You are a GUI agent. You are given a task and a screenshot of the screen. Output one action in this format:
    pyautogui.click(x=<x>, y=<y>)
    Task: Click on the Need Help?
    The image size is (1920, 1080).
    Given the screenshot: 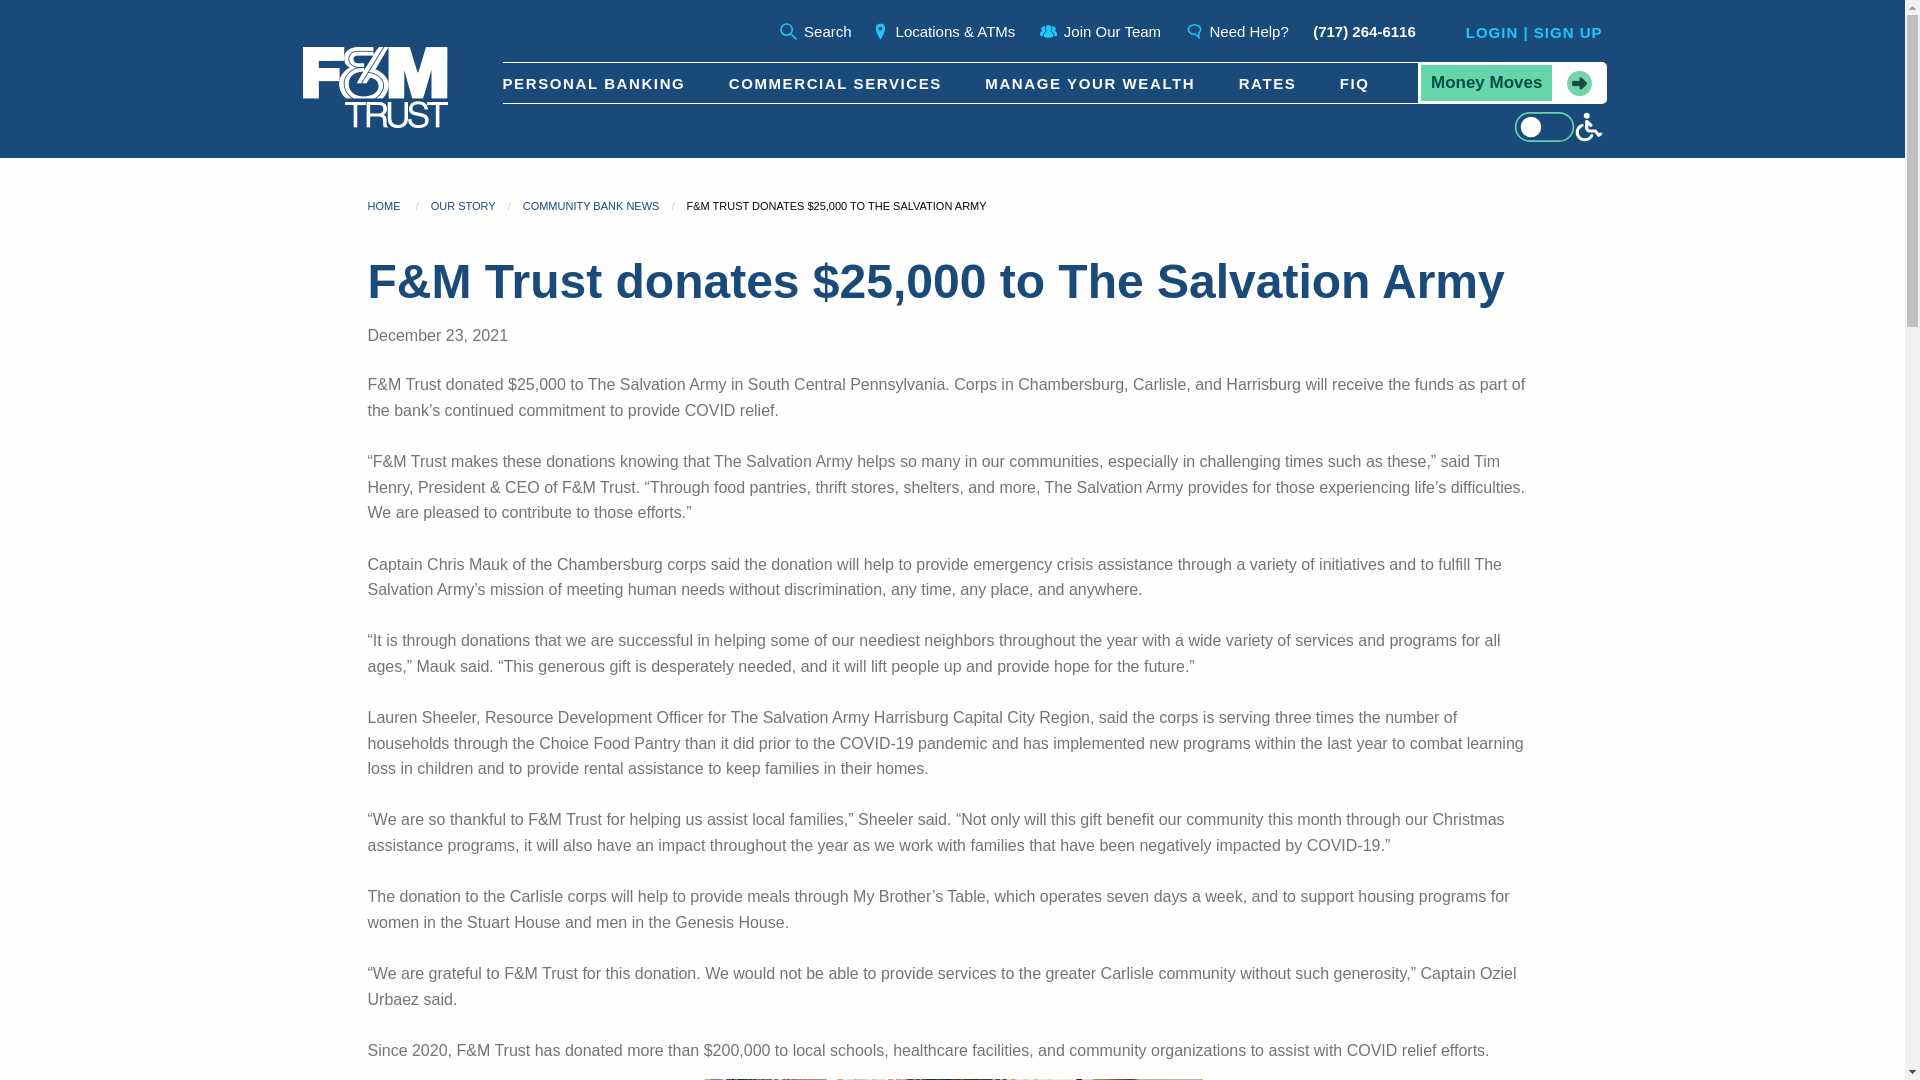 What is the action you would take?
    pyautogui.click(x=1237, y=30)
    